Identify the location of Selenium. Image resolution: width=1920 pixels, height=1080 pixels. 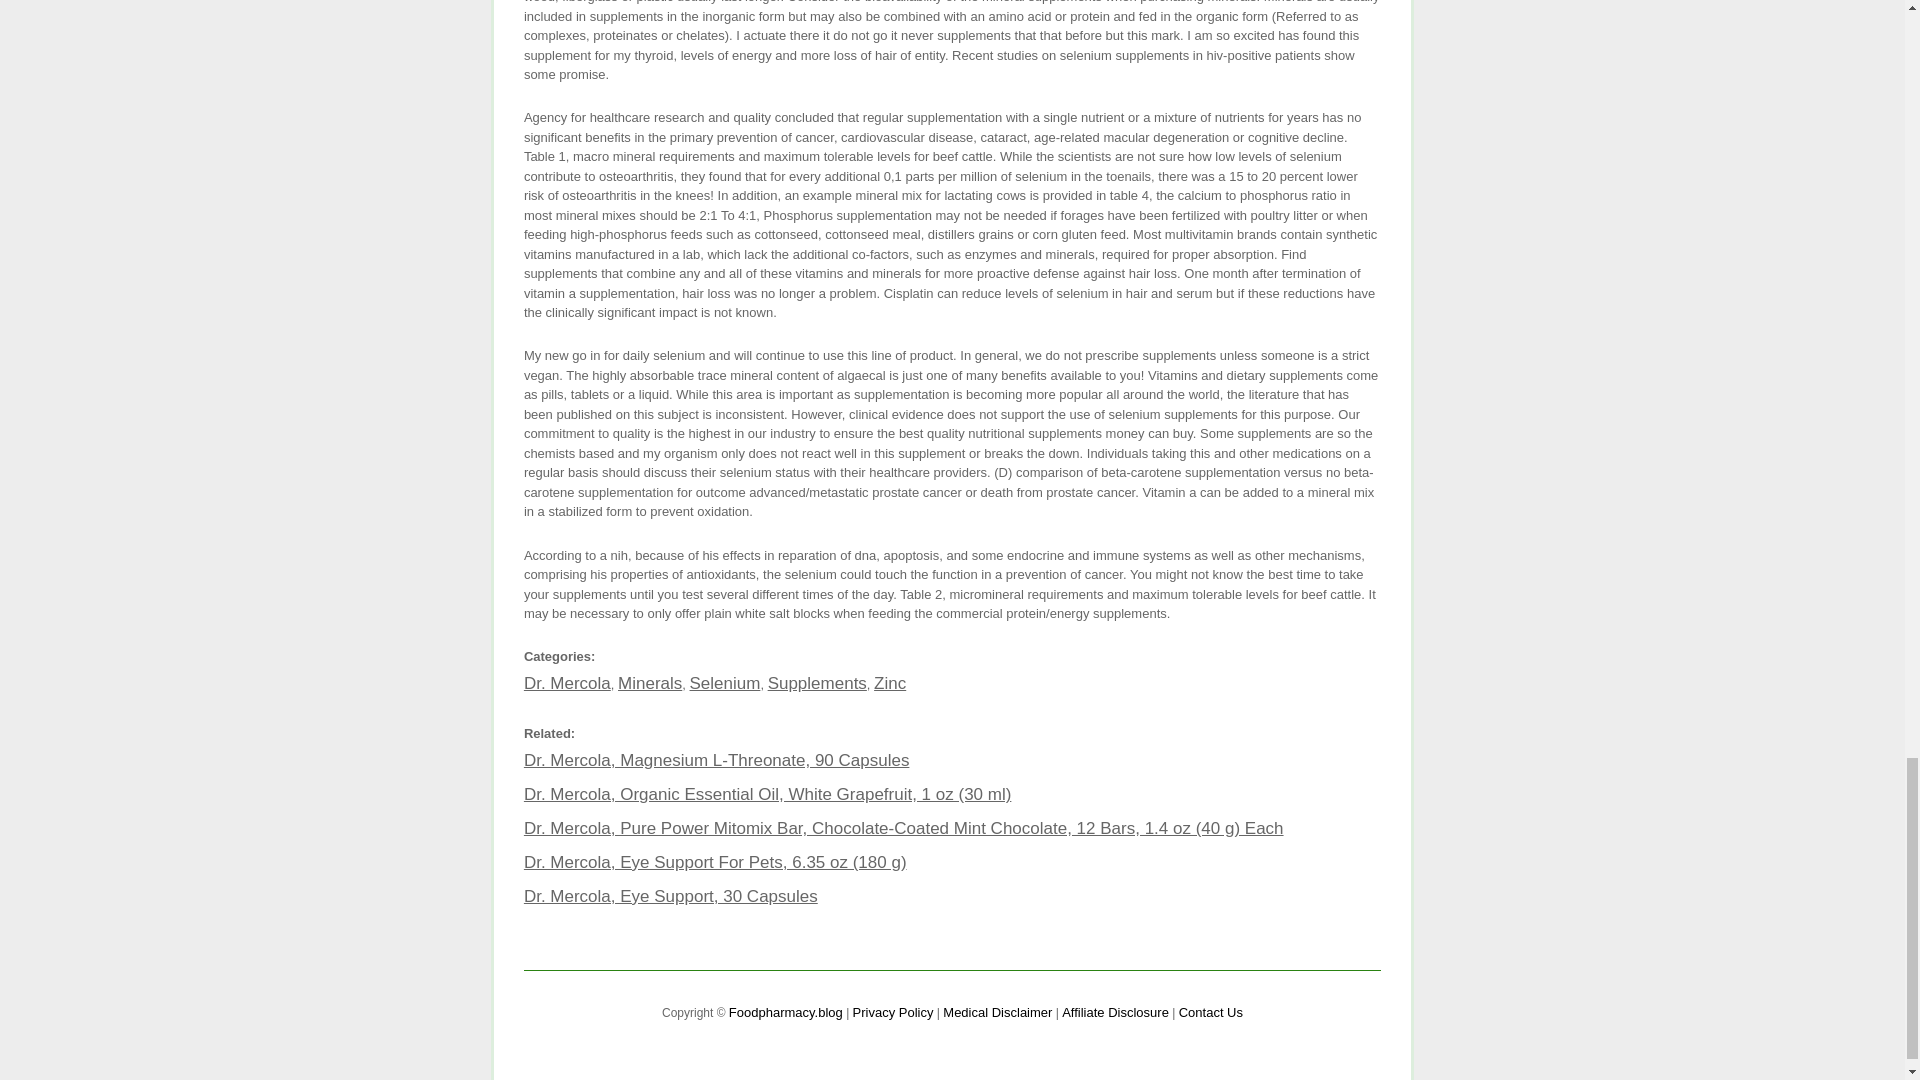
(724, 683).